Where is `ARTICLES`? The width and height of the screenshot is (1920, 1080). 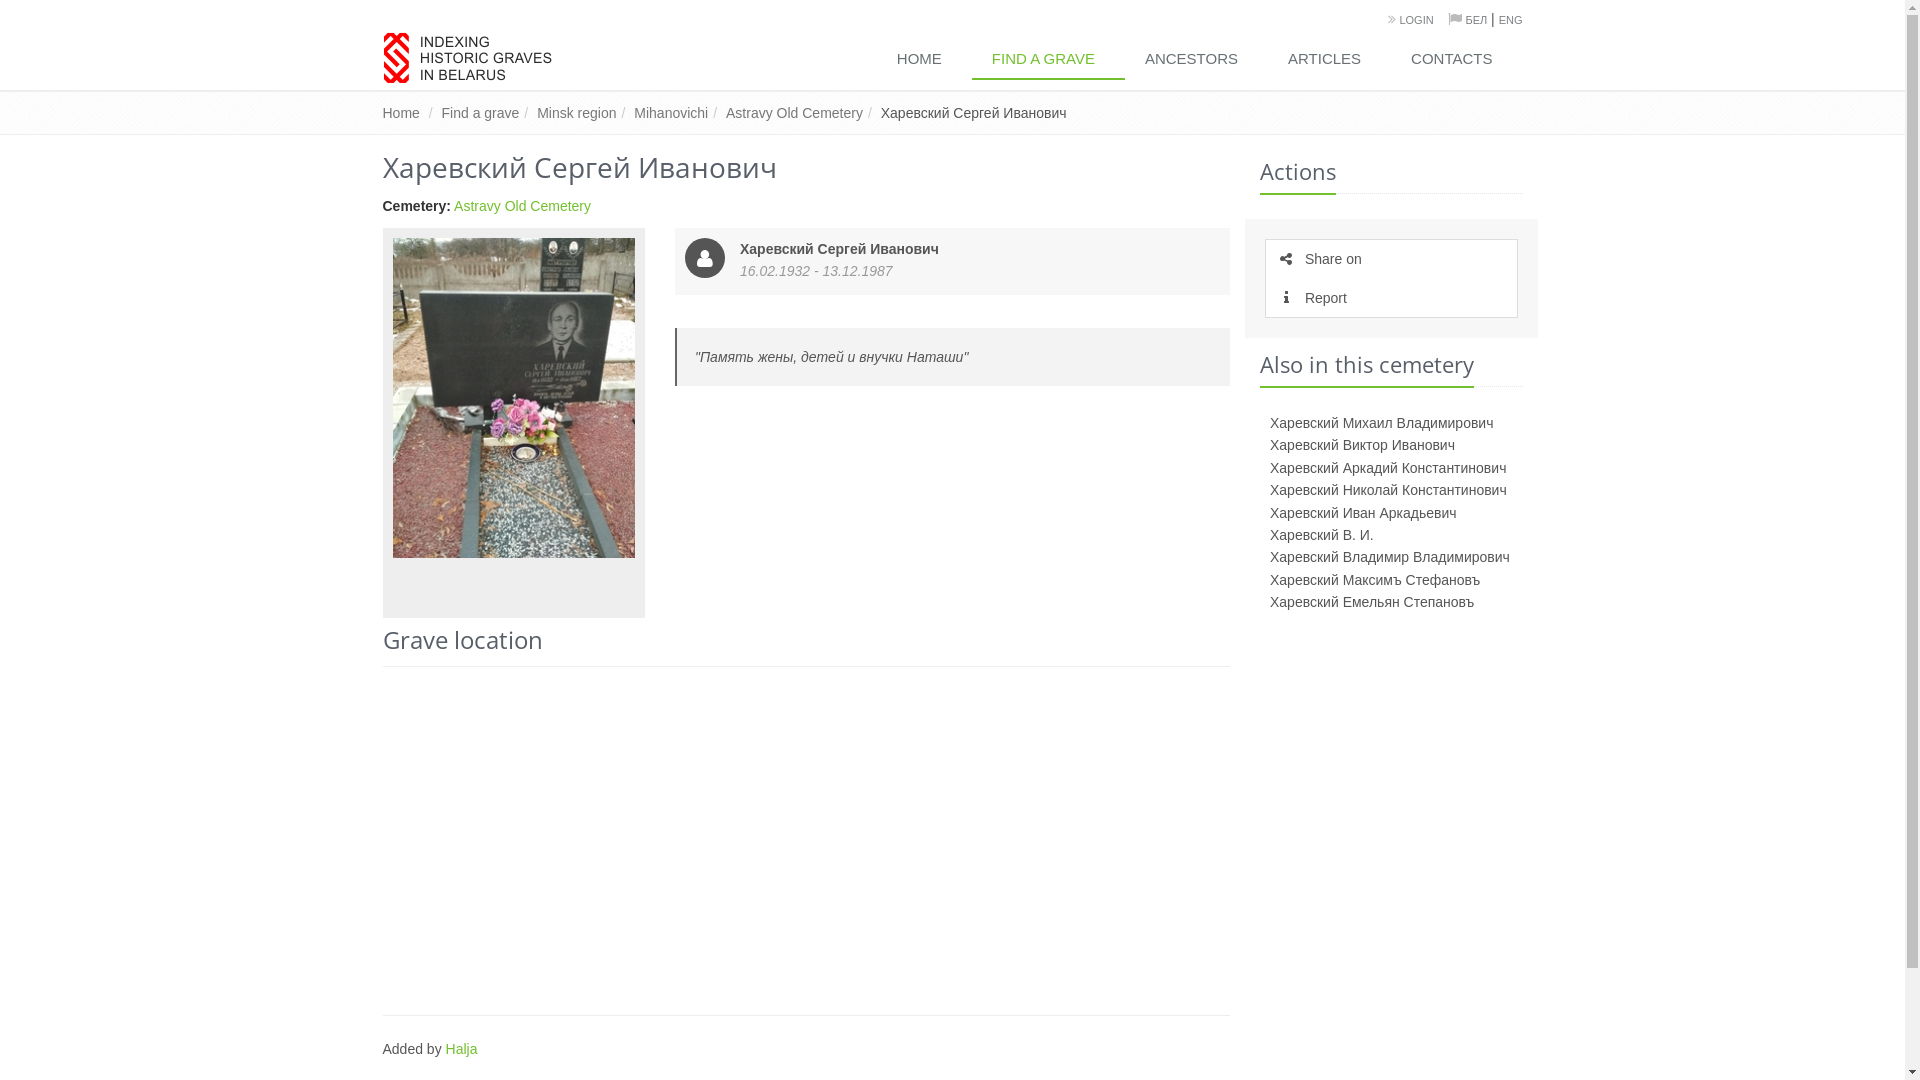
ARTICLES is located at coordinates (1330, 60).